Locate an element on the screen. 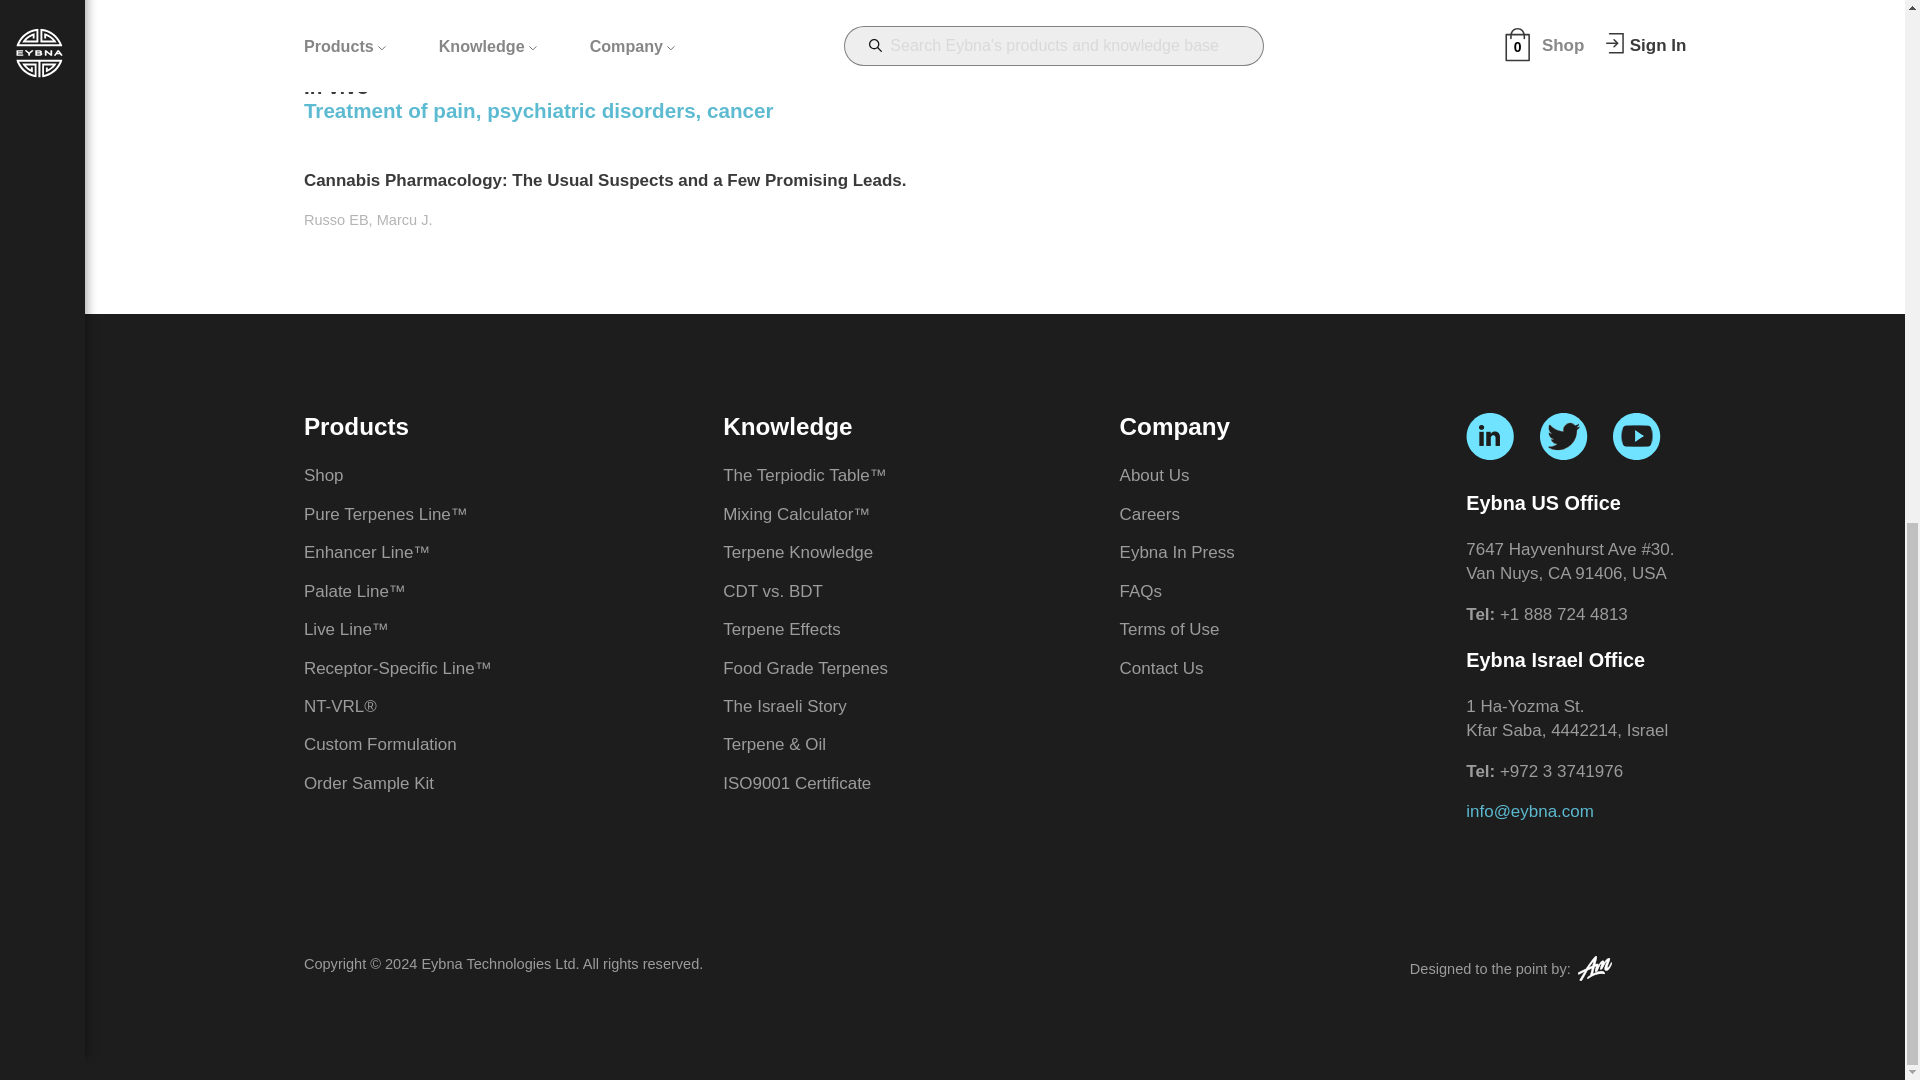 The image size is (1920, 1080). Order Sample Kit is located at coordinates (368, 783).